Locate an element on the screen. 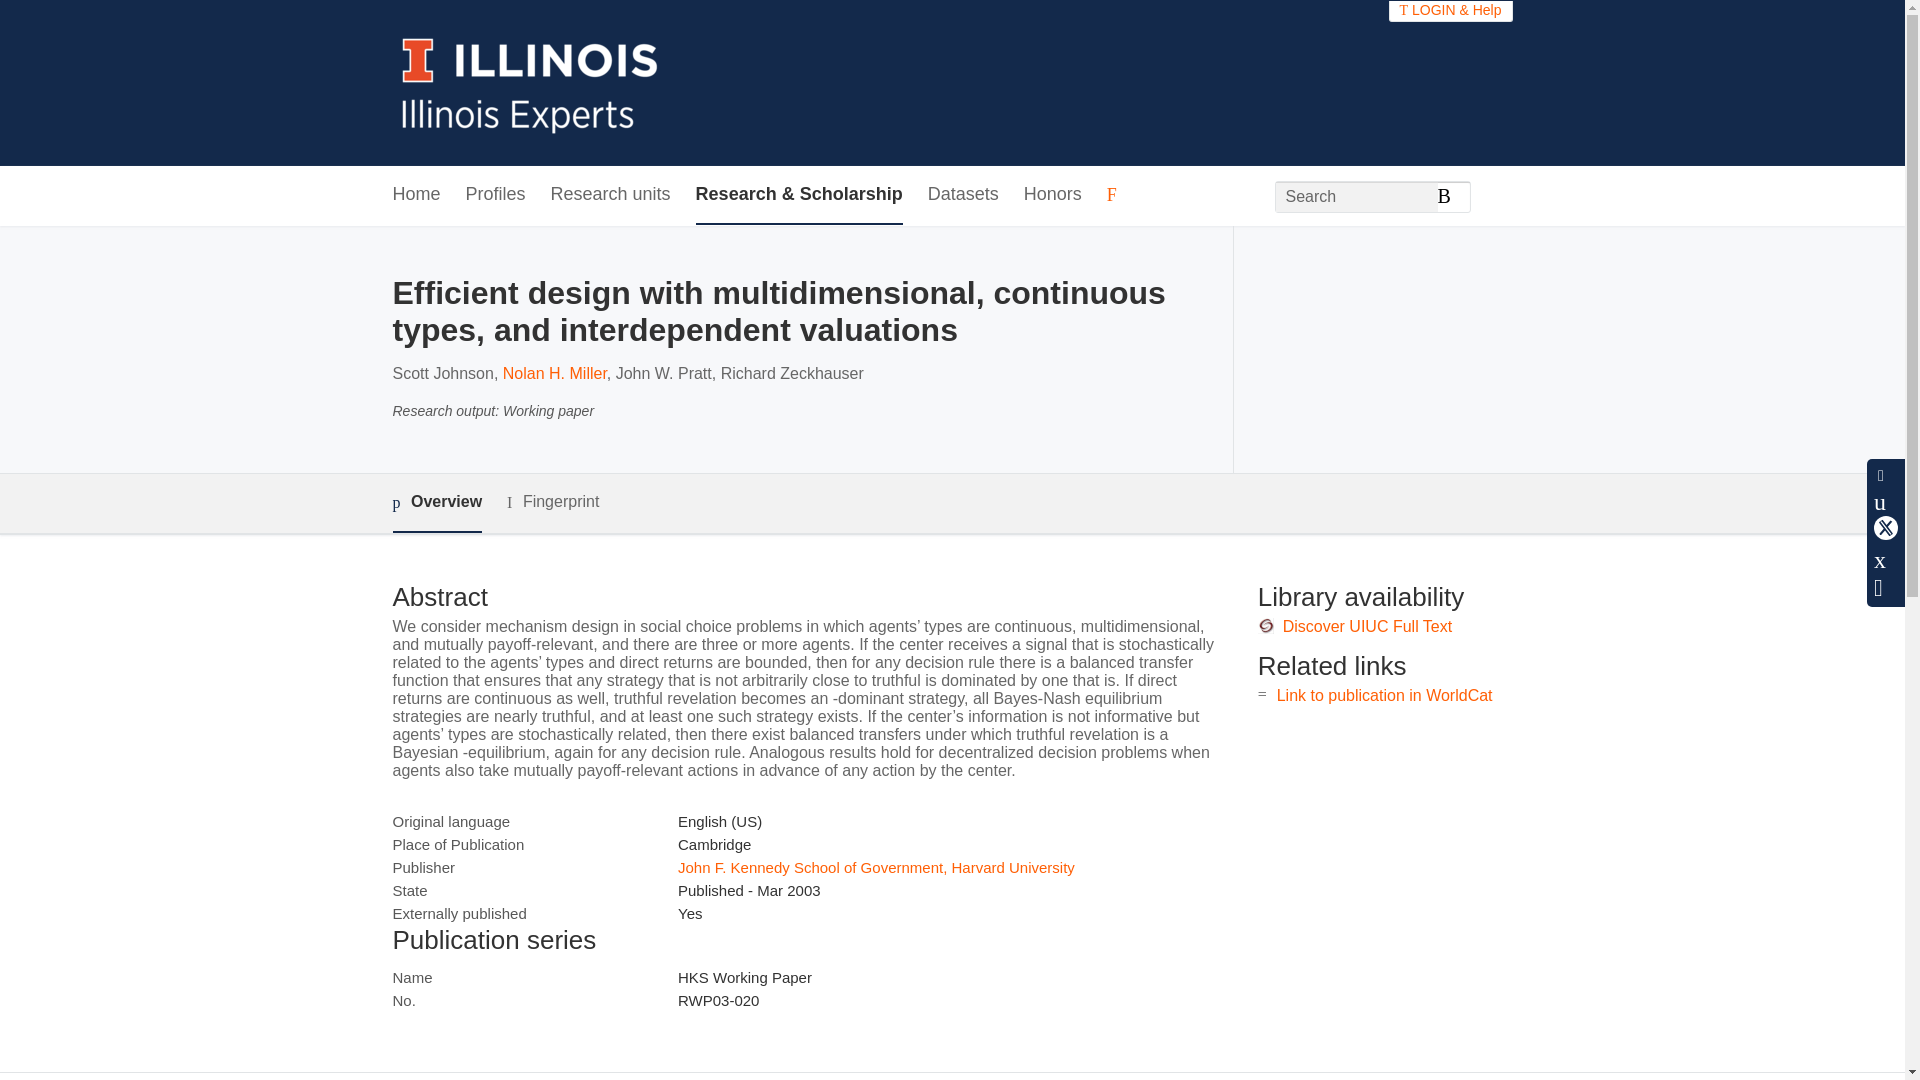  Nolan H. Miller is located at coordinates (554, 374).